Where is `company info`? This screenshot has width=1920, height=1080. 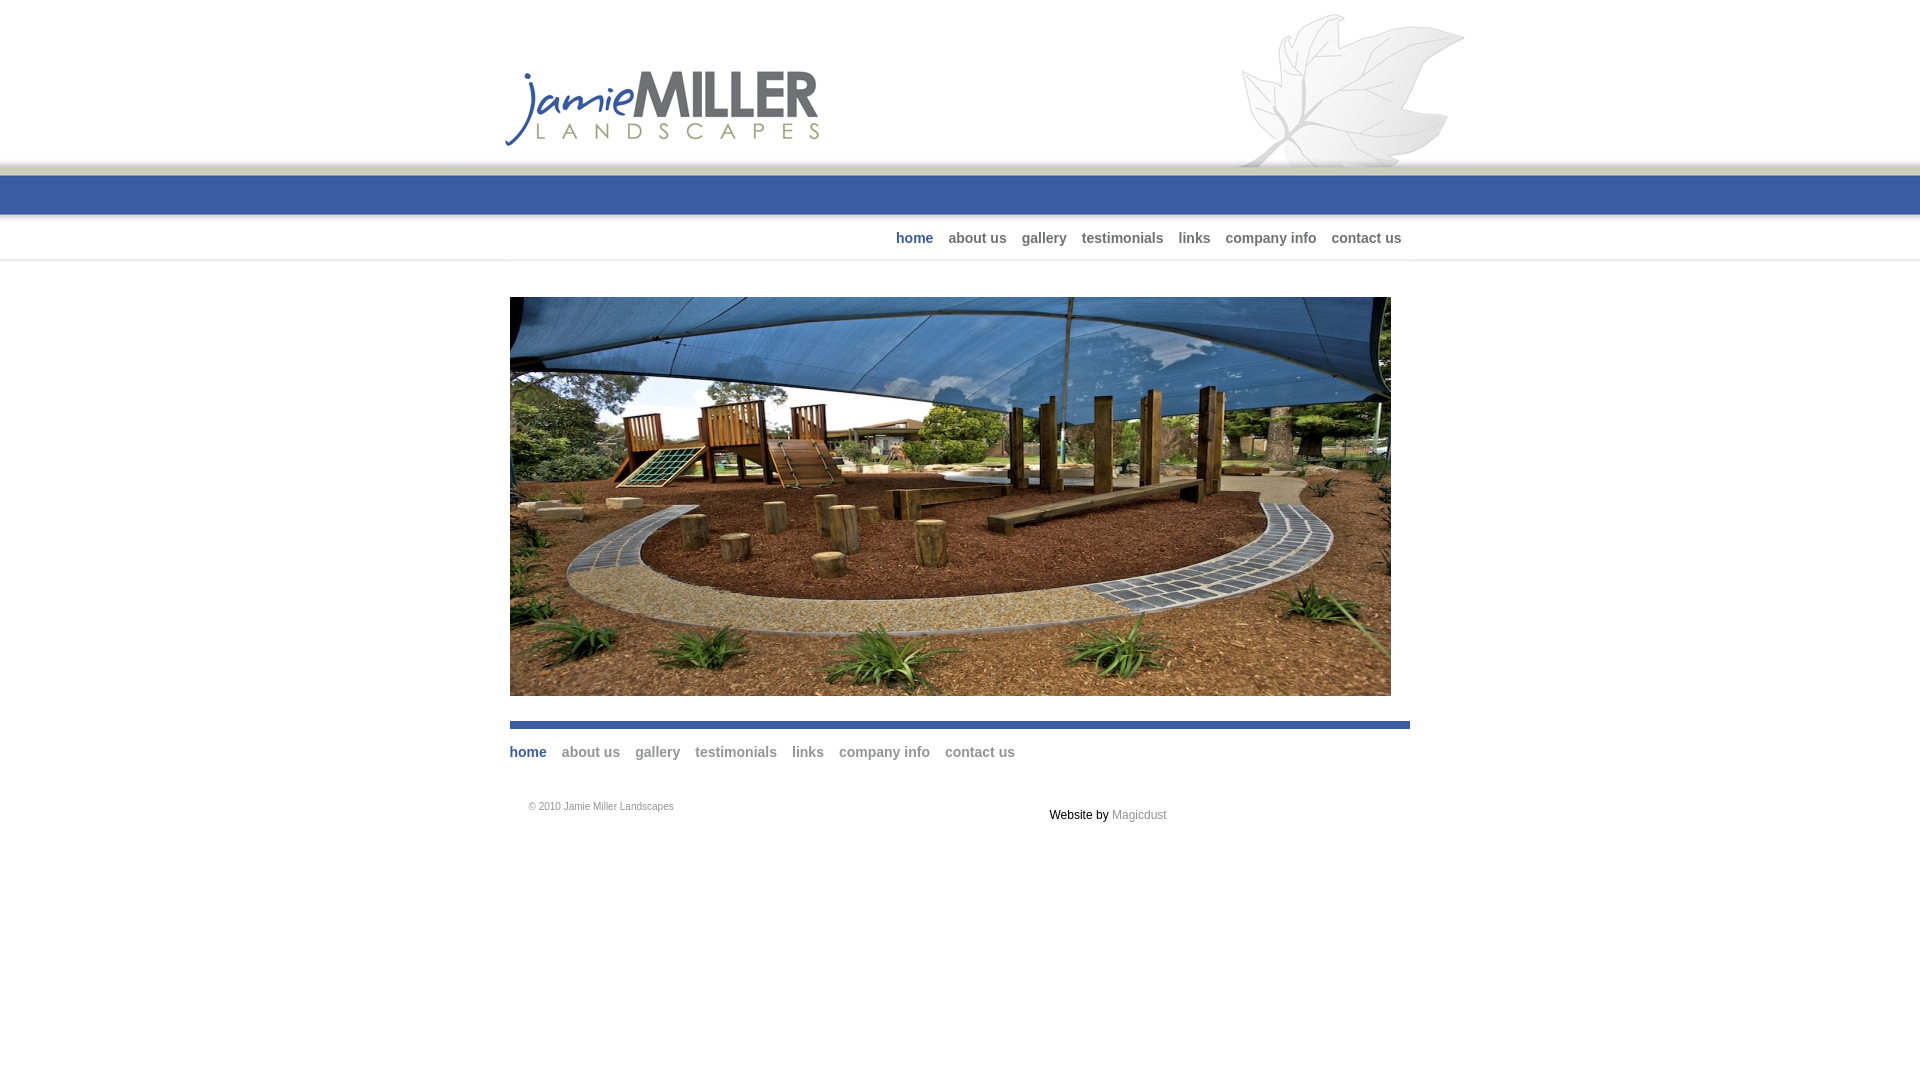 company info is located at coordinates (884, 752).